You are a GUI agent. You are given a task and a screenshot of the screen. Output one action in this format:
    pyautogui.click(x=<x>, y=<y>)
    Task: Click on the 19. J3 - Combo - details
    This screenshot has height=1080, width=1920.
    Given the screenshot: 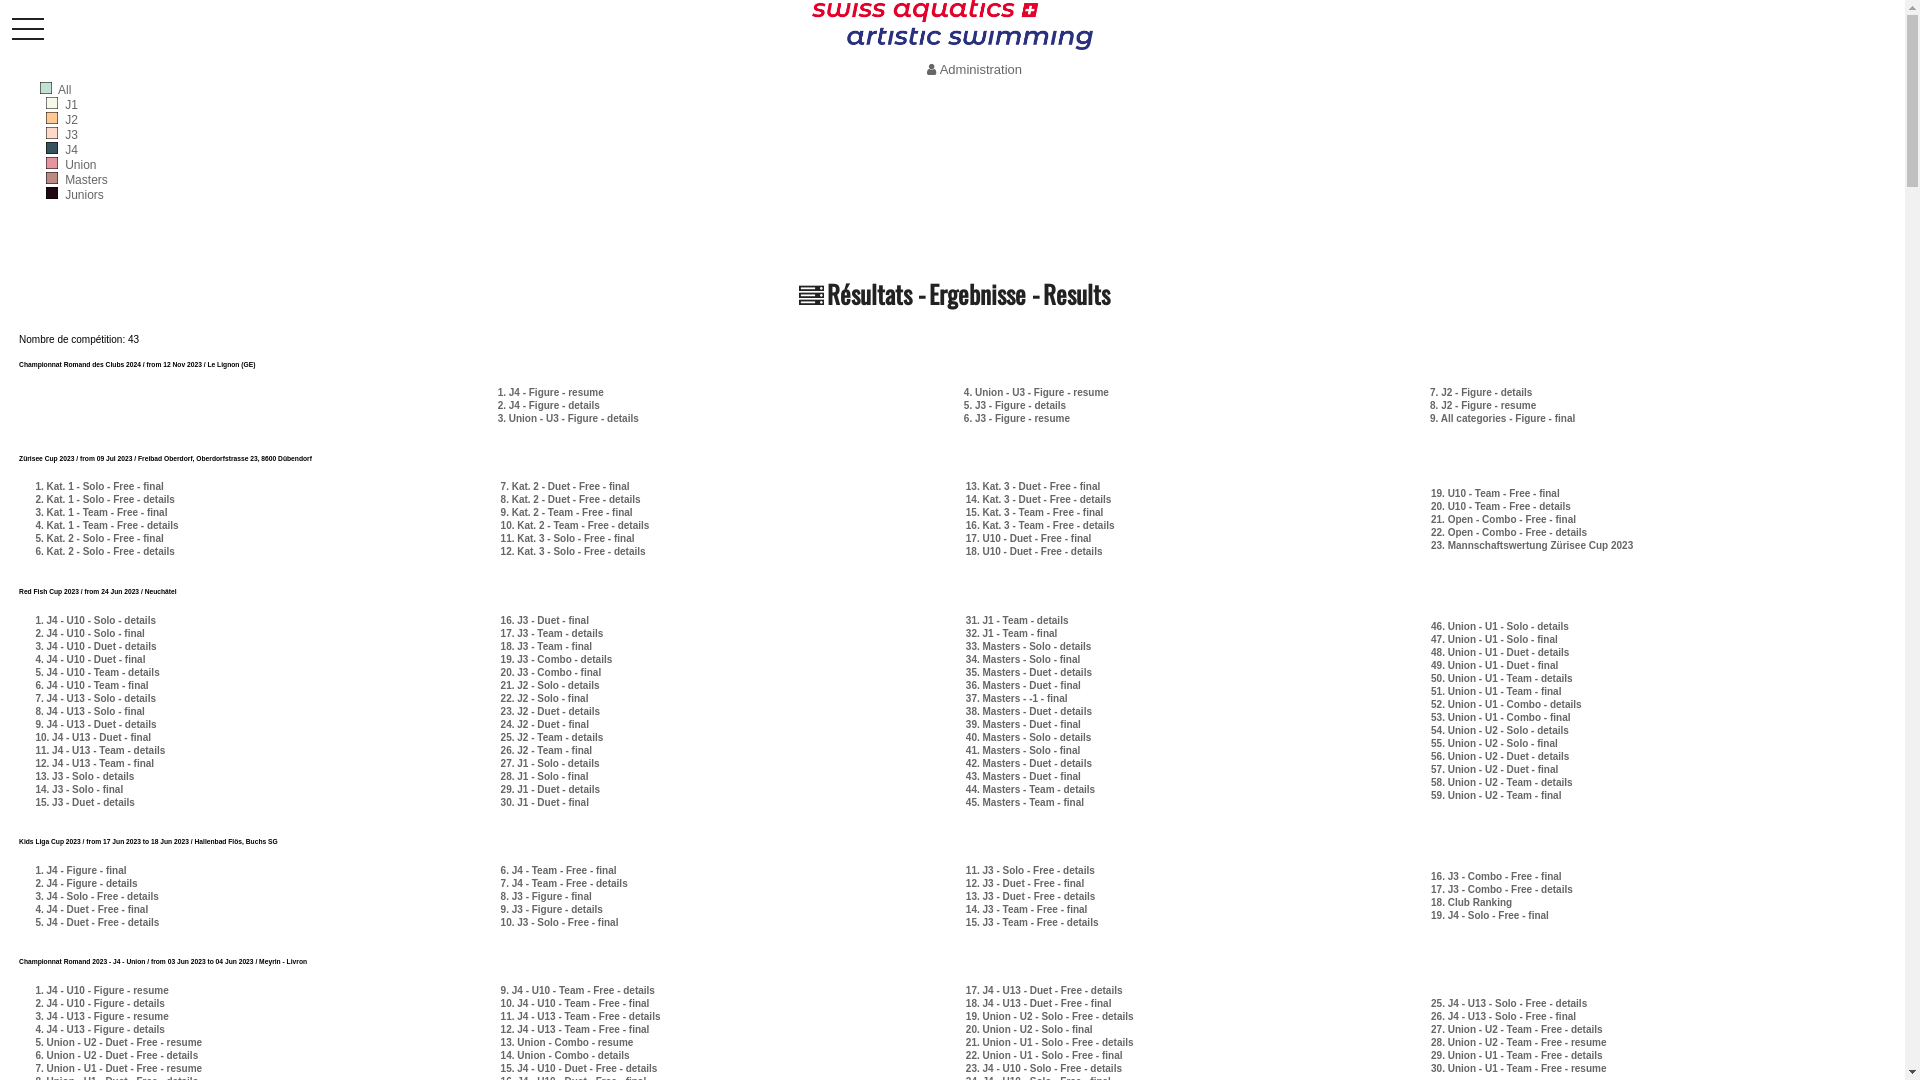 What is the action you would take?
    pyautogui.click(x=557, y=660)
    